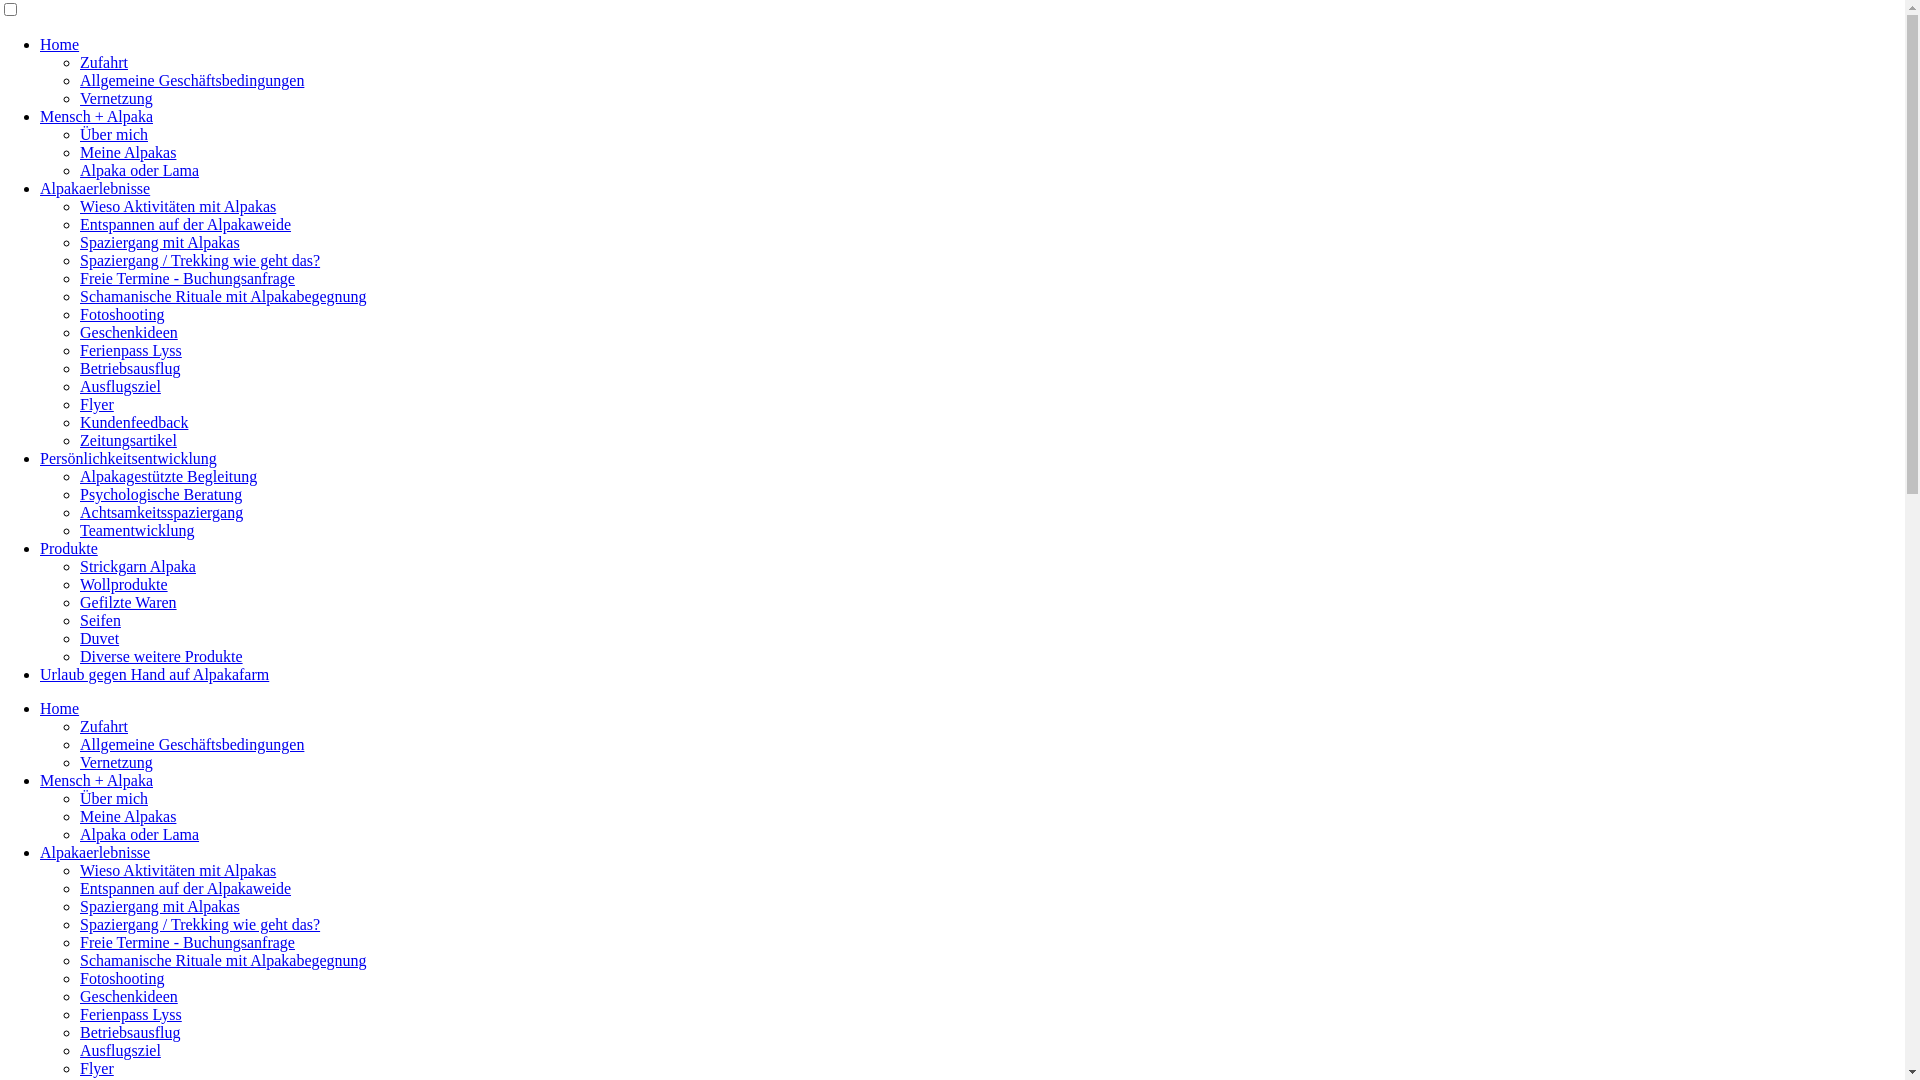 The height and width of the screenshot is (1080, 1920). Describe the element at coordinates (124, 584) in the screenshot. I see `Wollprodukte` at that location.